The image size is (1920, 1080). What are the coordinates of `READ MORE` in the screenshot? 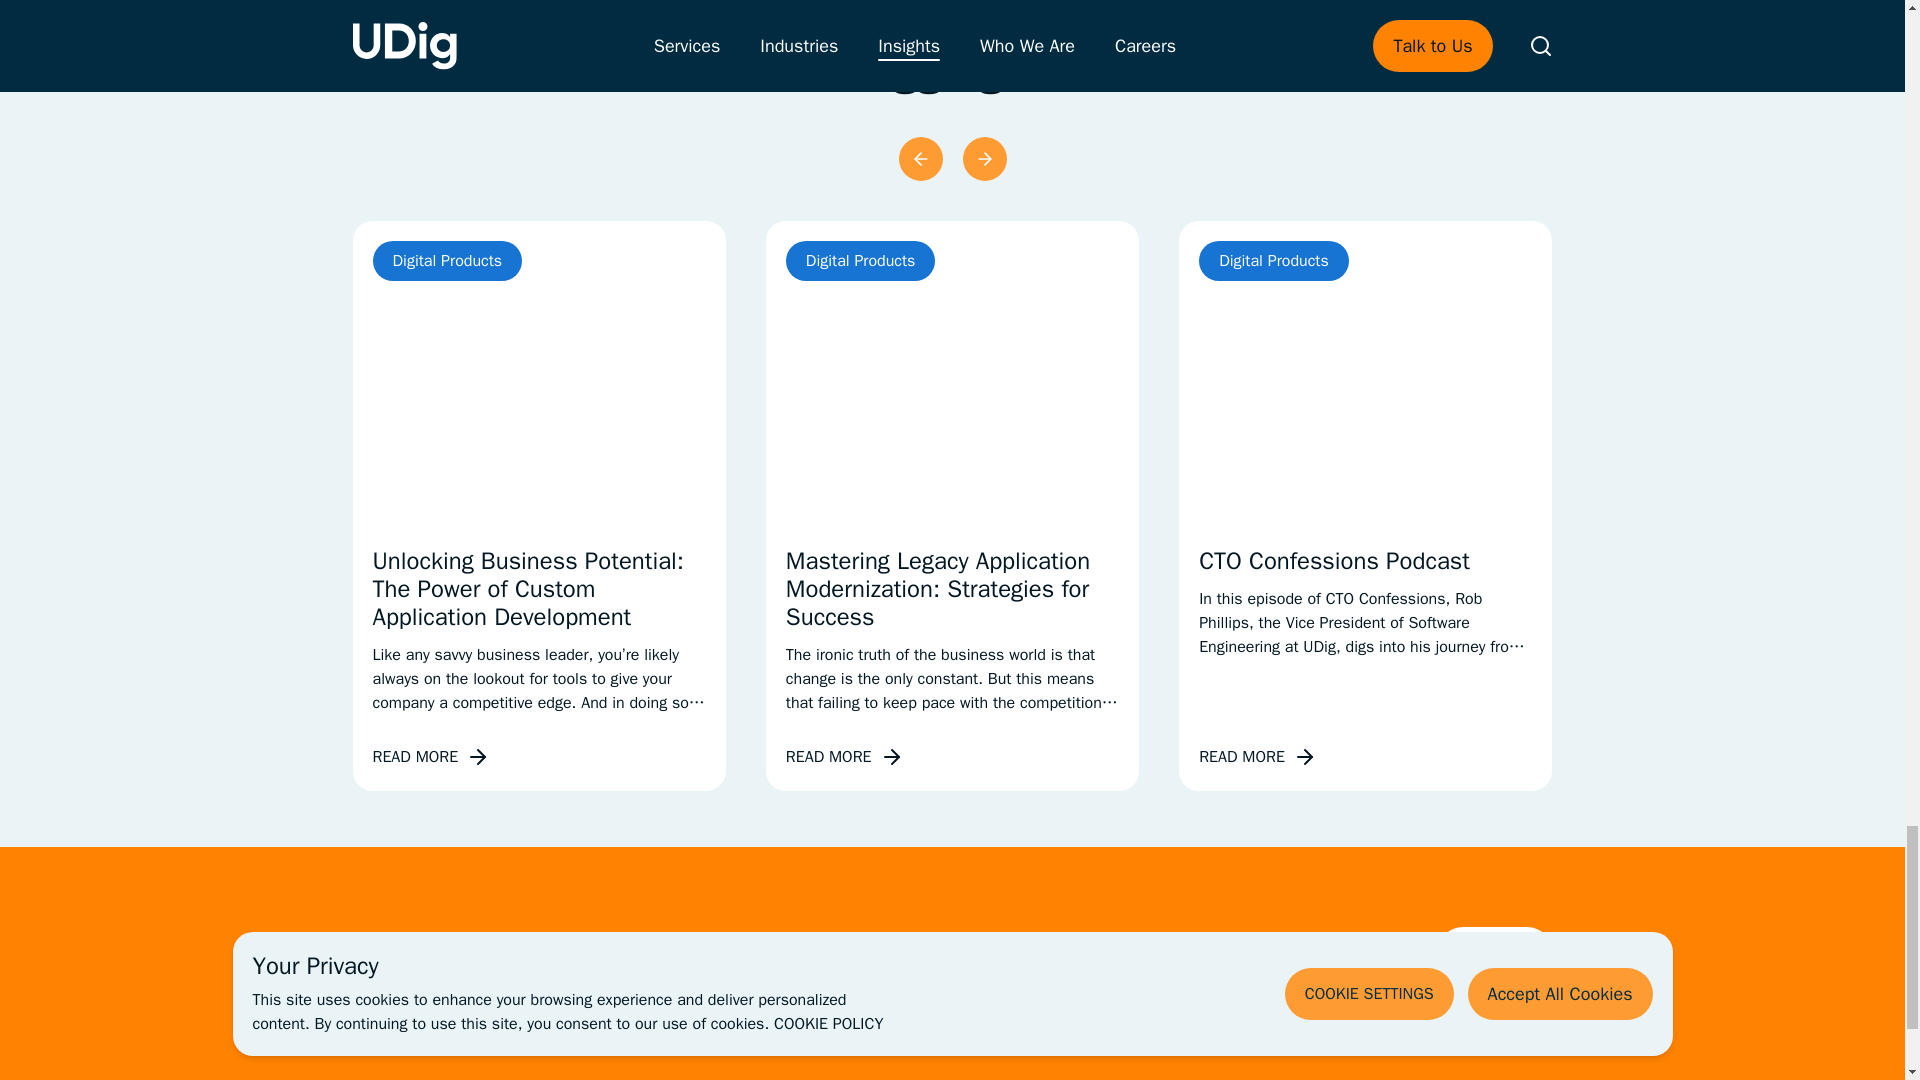 It's located at (430, 757).